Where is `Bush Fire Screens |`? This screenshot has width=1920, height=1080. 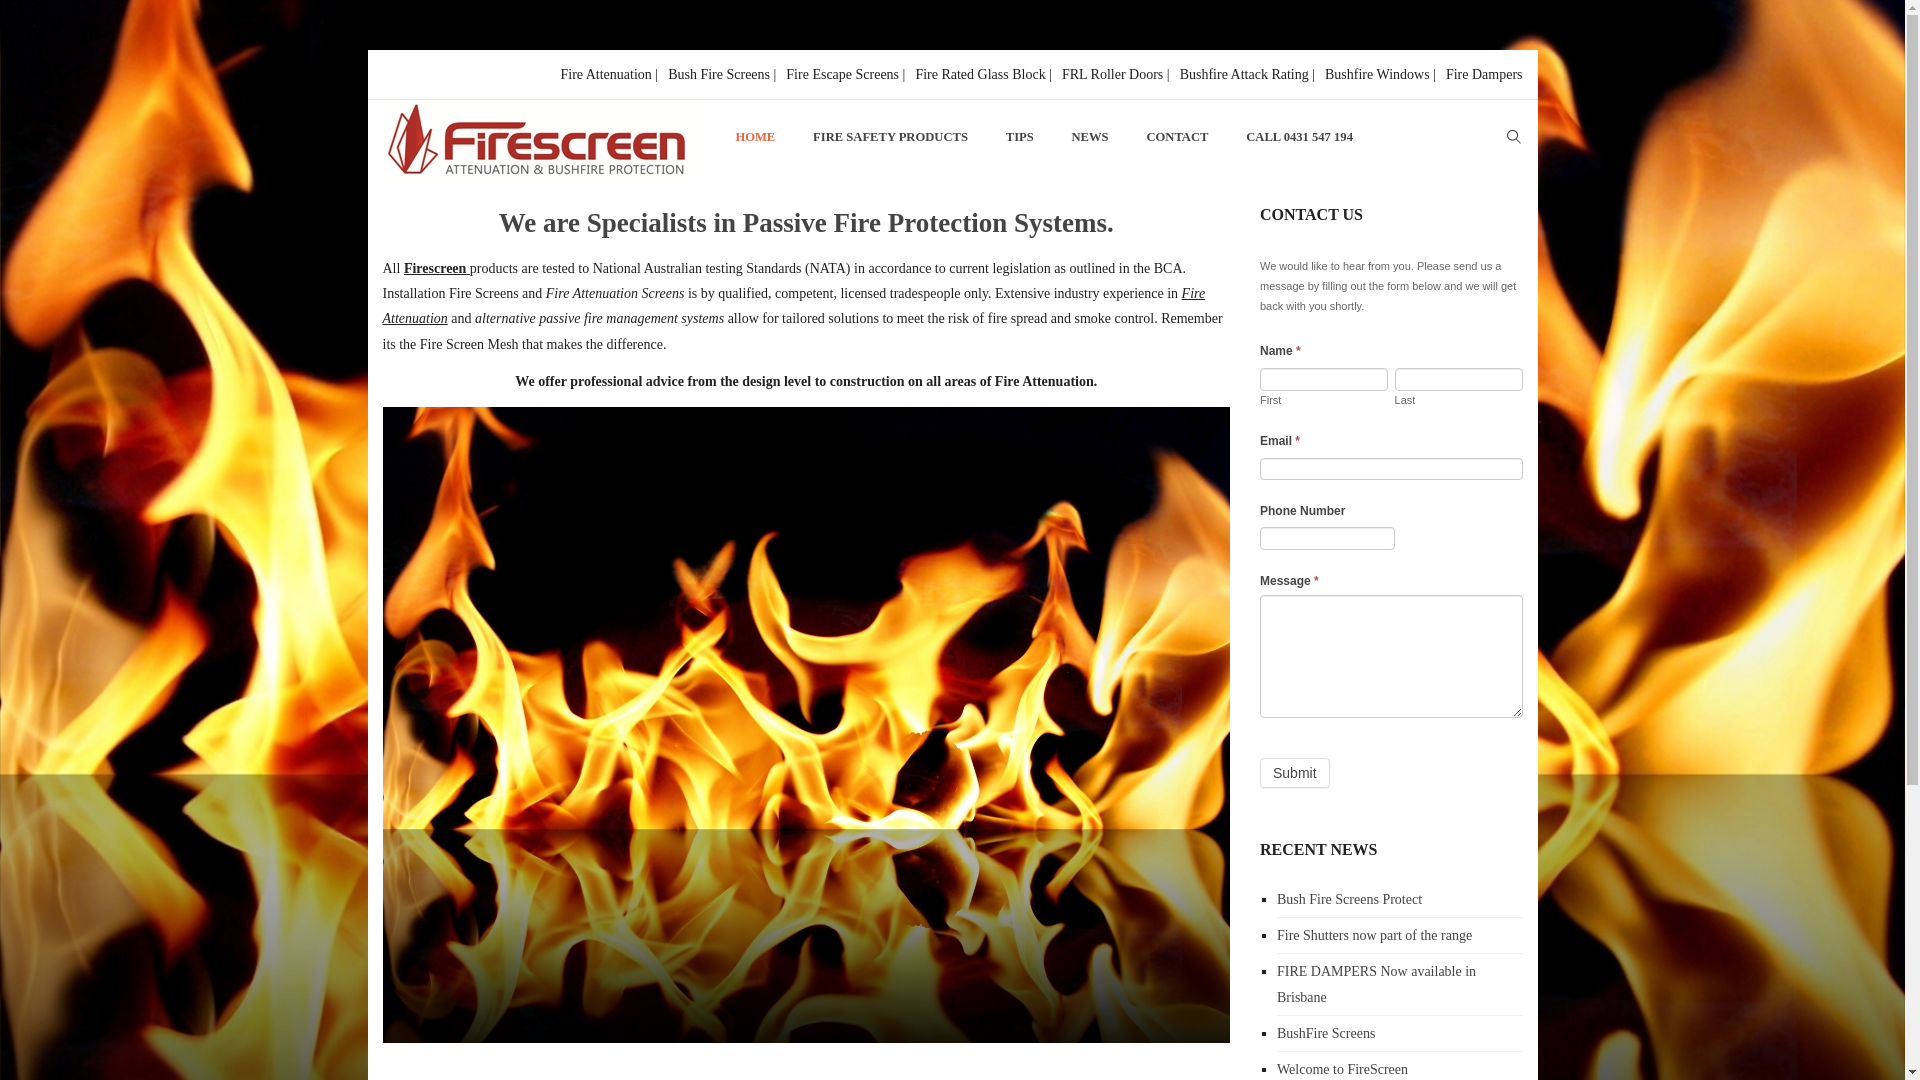
Bush Fire Screens | is located at coordinates (722, 74).